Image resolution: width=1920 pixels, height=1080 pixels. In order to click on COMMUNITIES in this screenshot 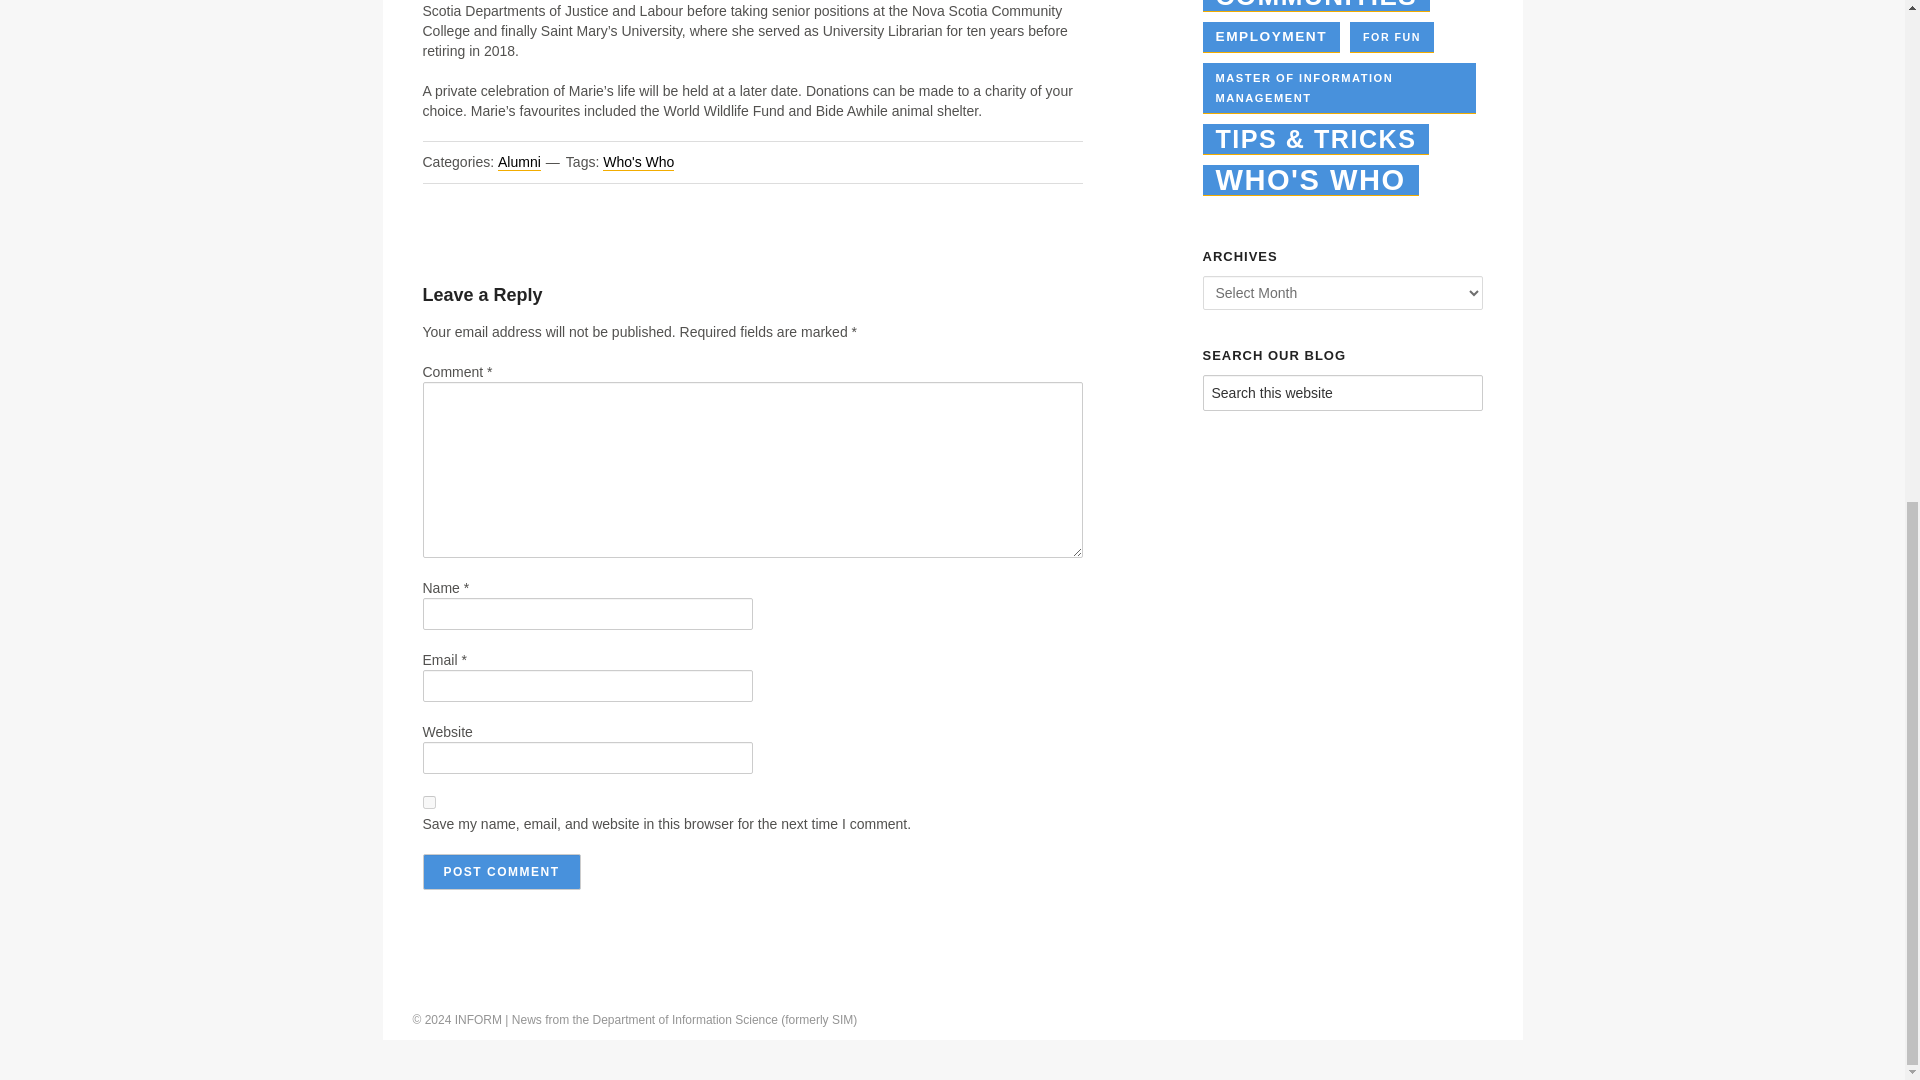, I will do `click(1316, 6)`.